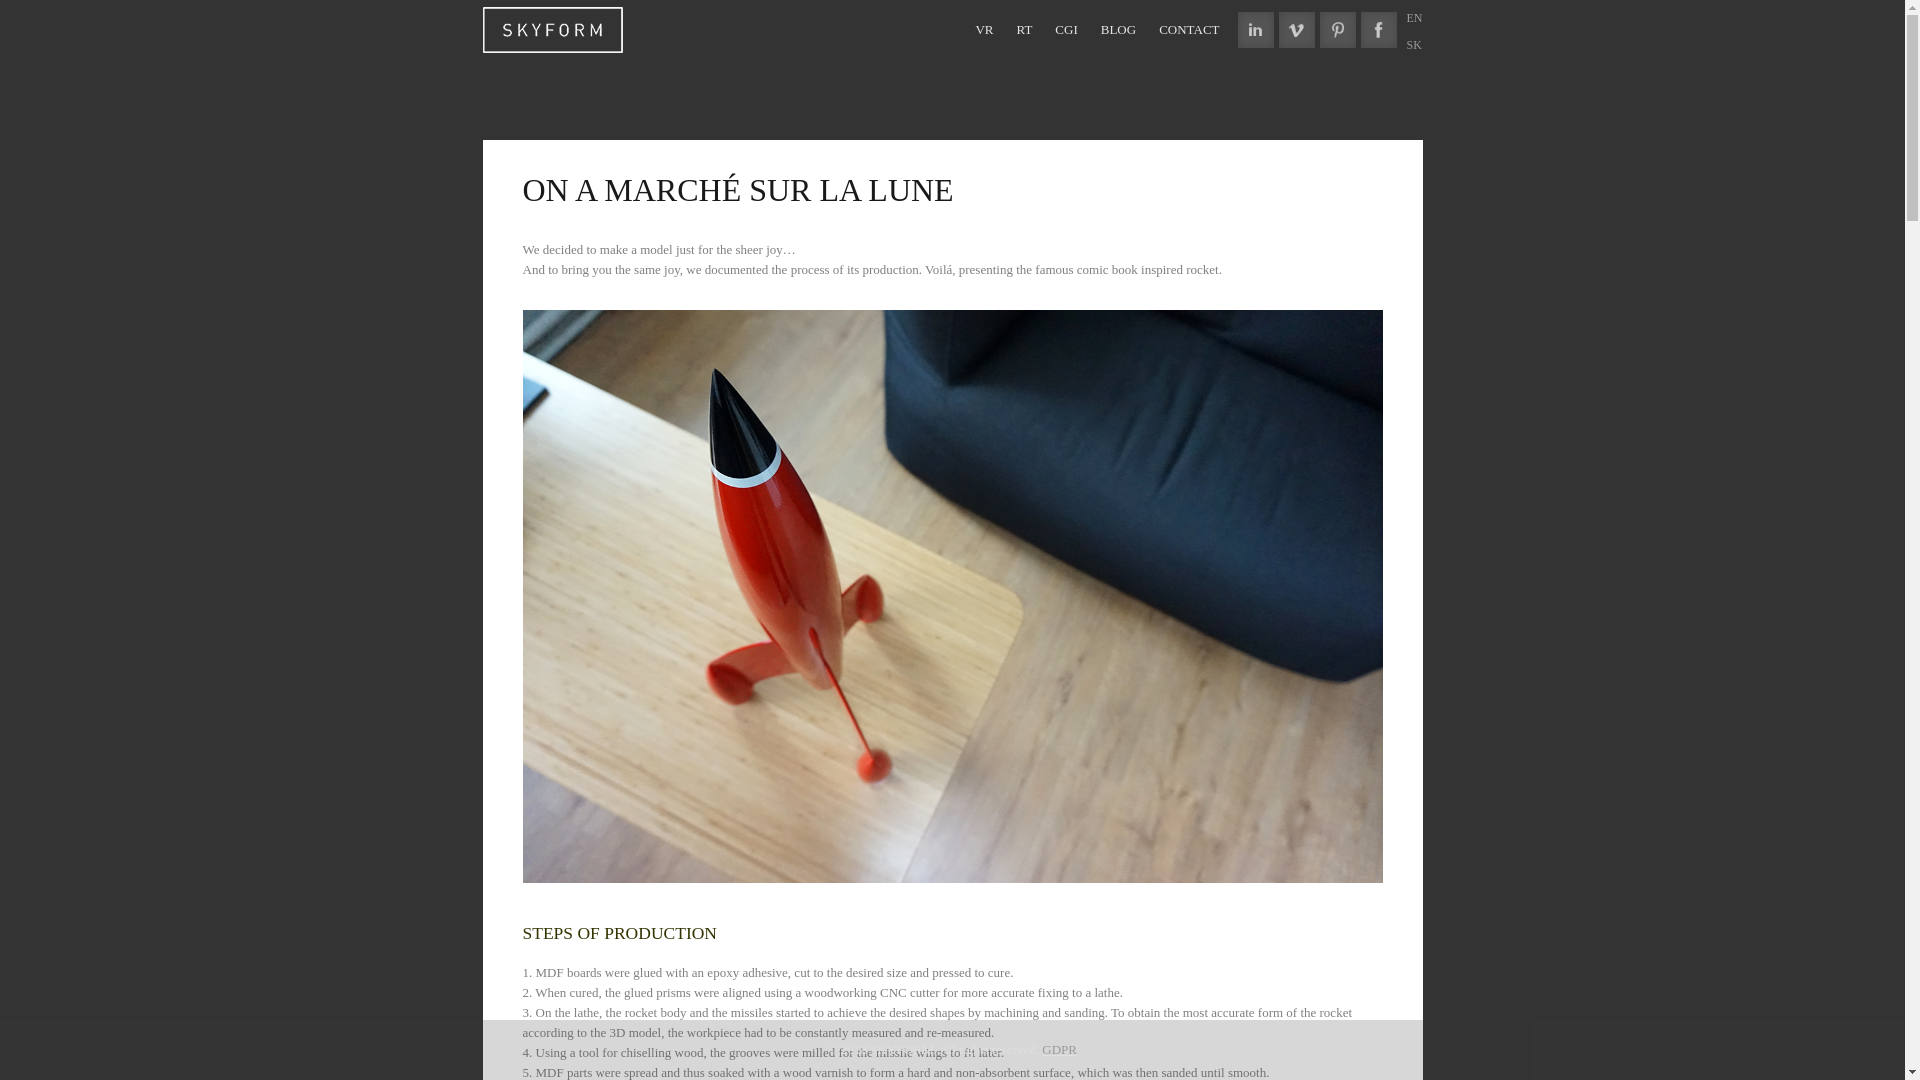  I want to click on SKYFORM , so click(552, 26).